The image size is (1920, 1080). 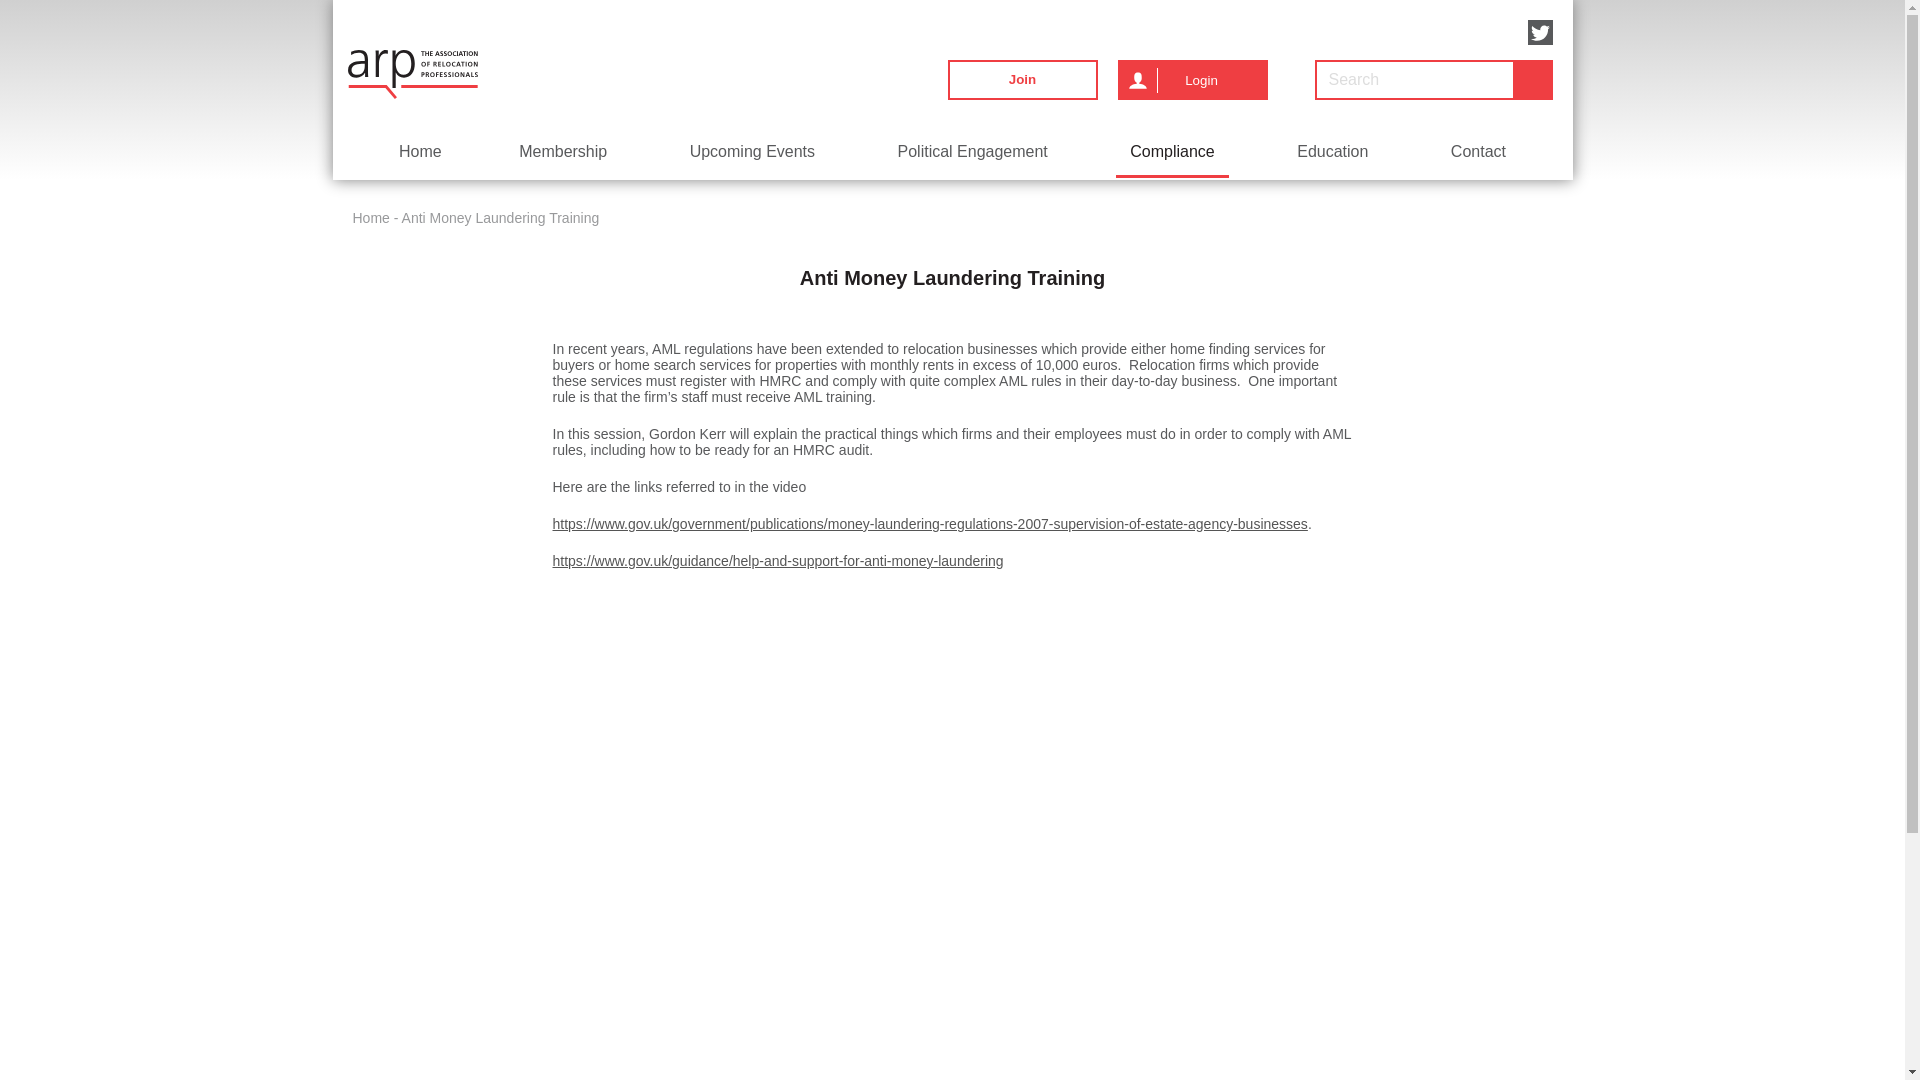 I want to click on Compliance, so click(x=1172, y=151).